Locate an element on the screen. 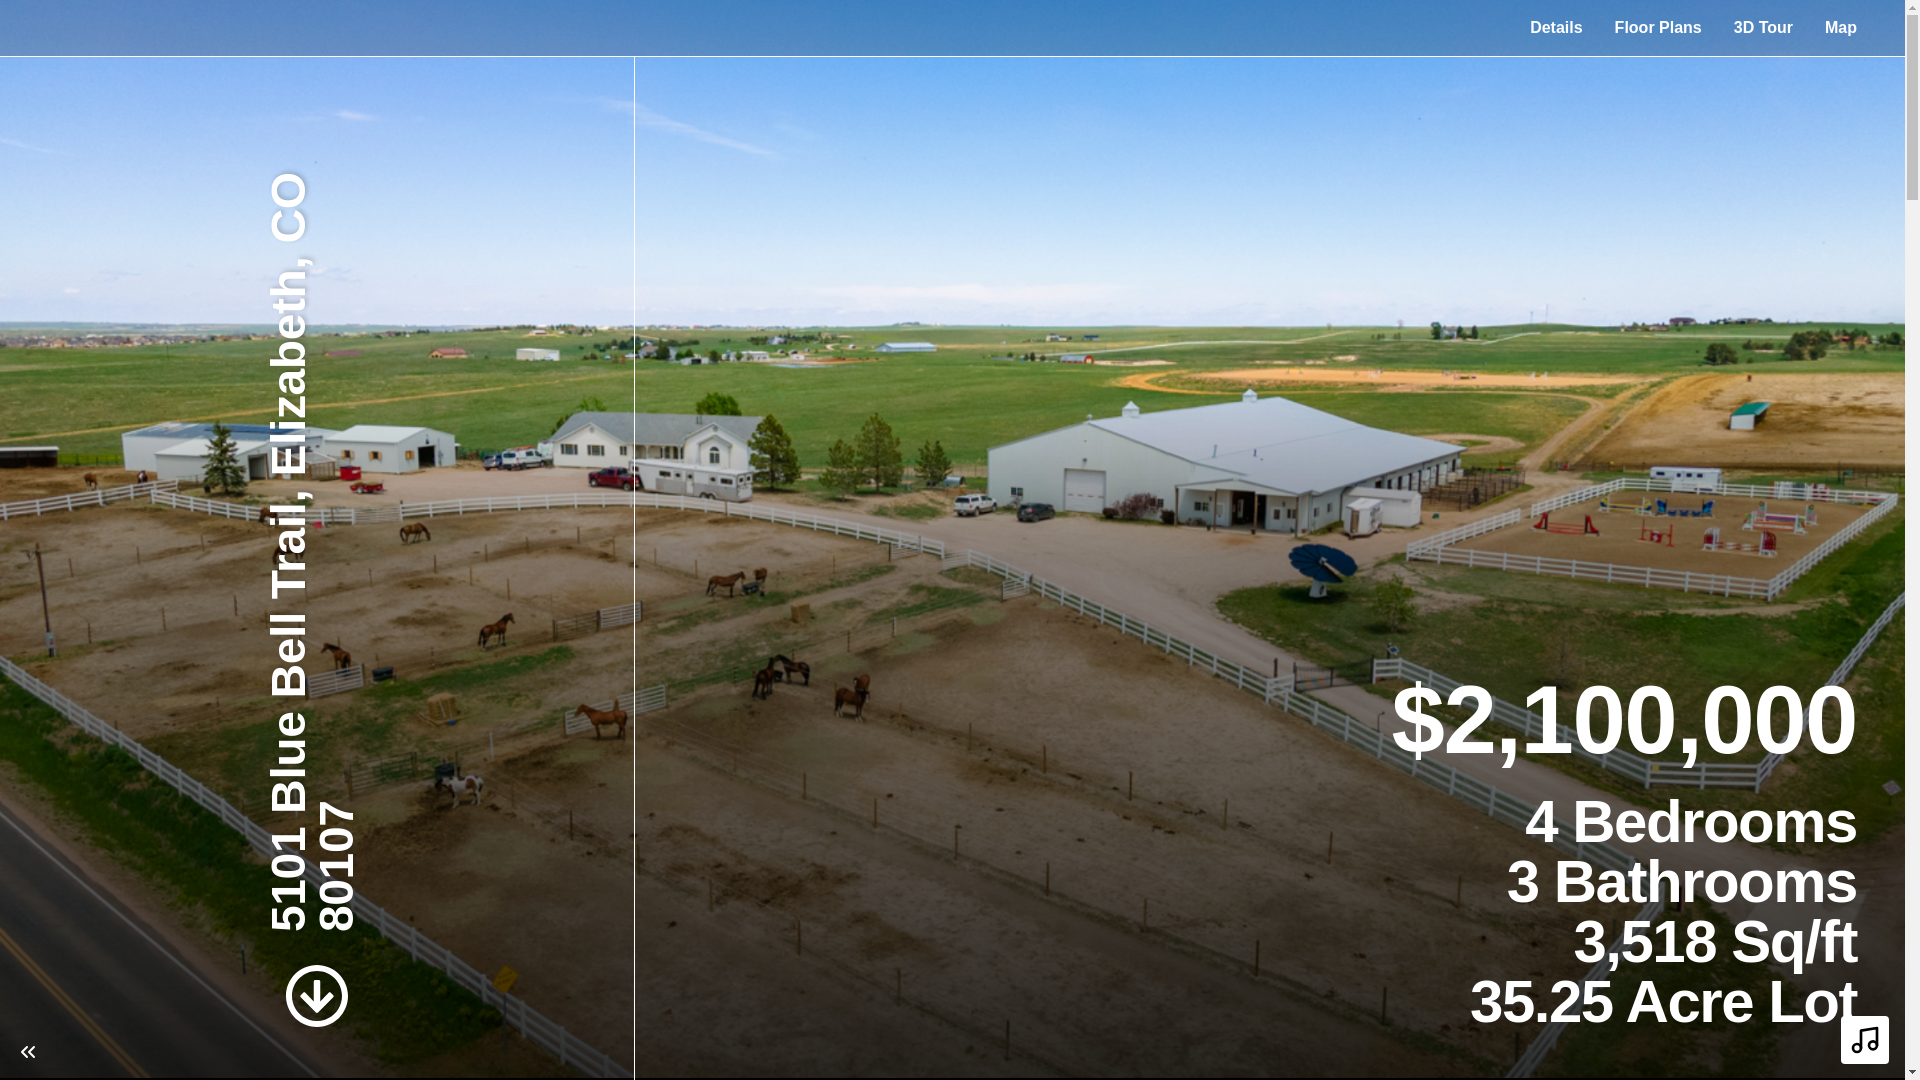  Map is located at coordinates (1840, 27).